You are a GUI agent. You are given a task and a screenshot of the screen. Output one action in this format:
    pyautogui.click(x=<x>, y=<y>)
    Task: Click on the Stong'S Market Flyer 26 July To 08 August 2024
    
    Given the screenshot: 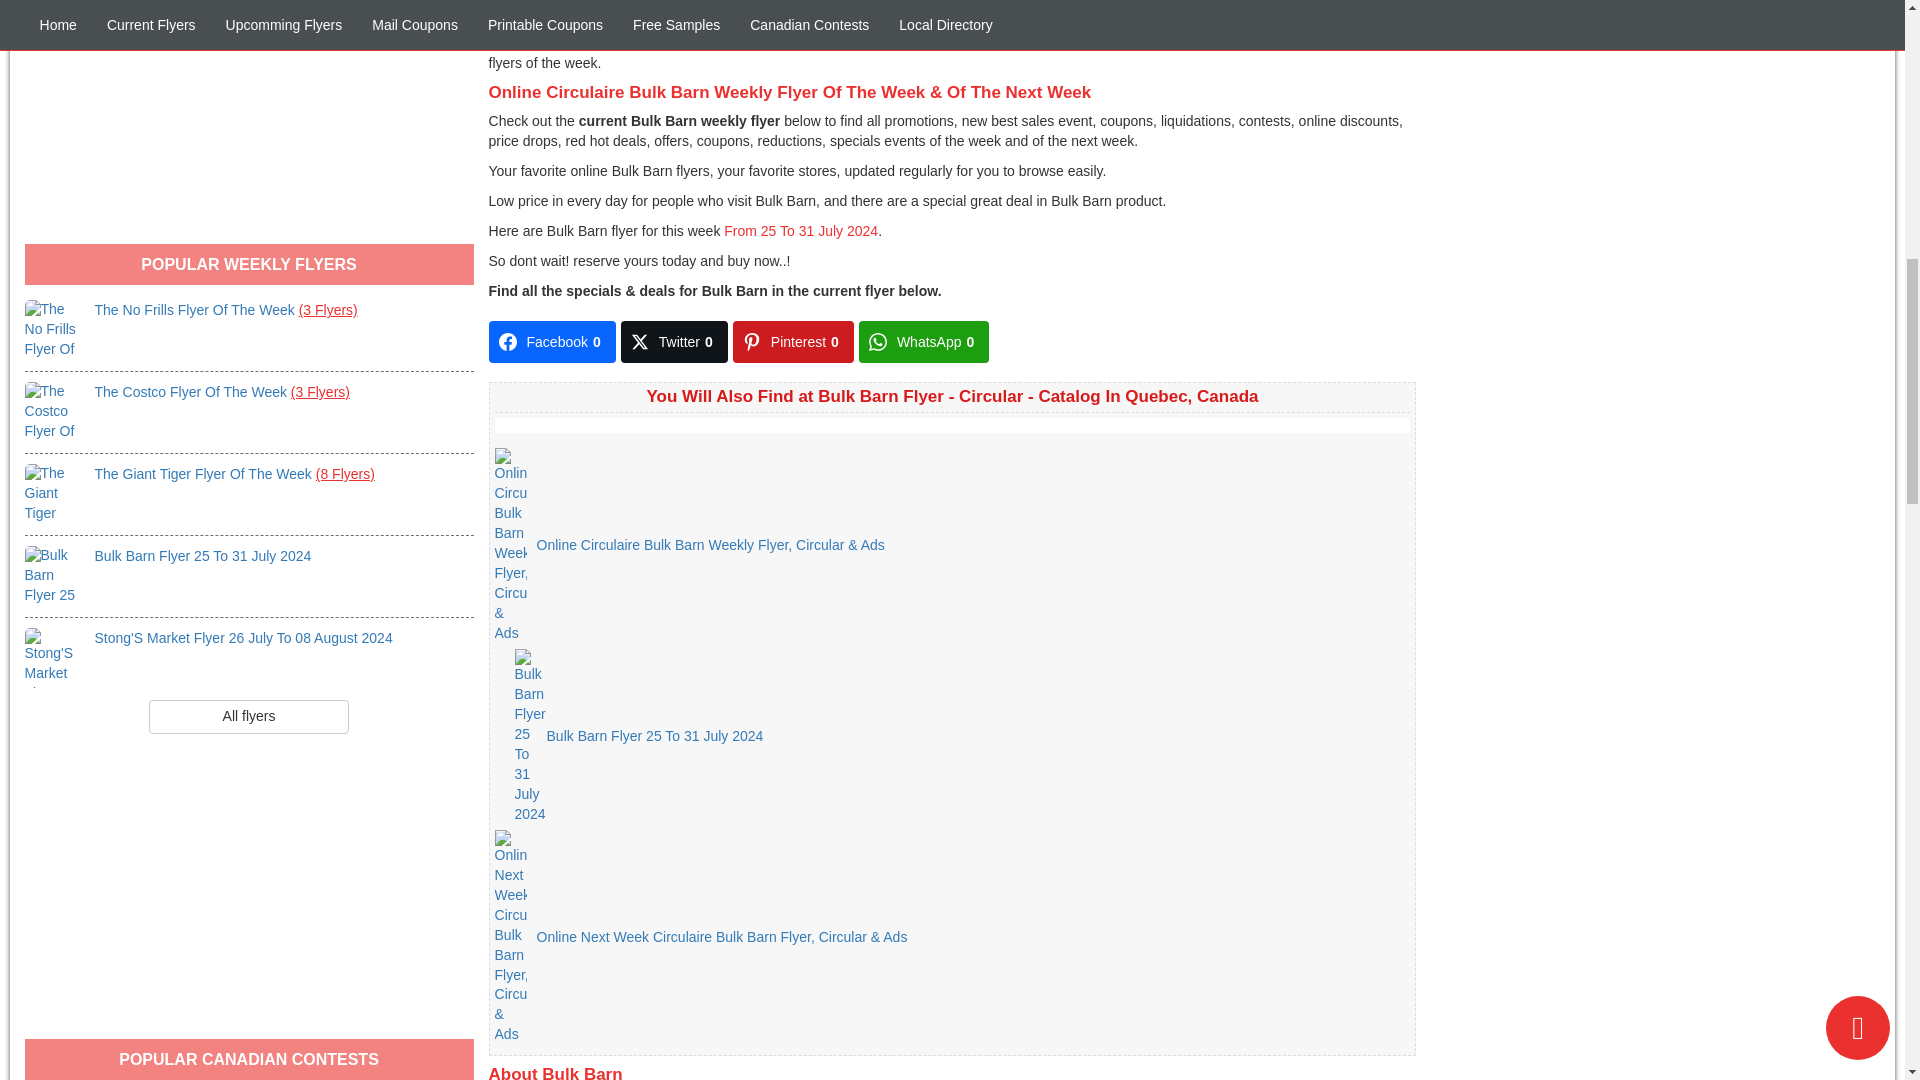 What is the action you would take?
    pyautogui.click(x=54, y=657)
    